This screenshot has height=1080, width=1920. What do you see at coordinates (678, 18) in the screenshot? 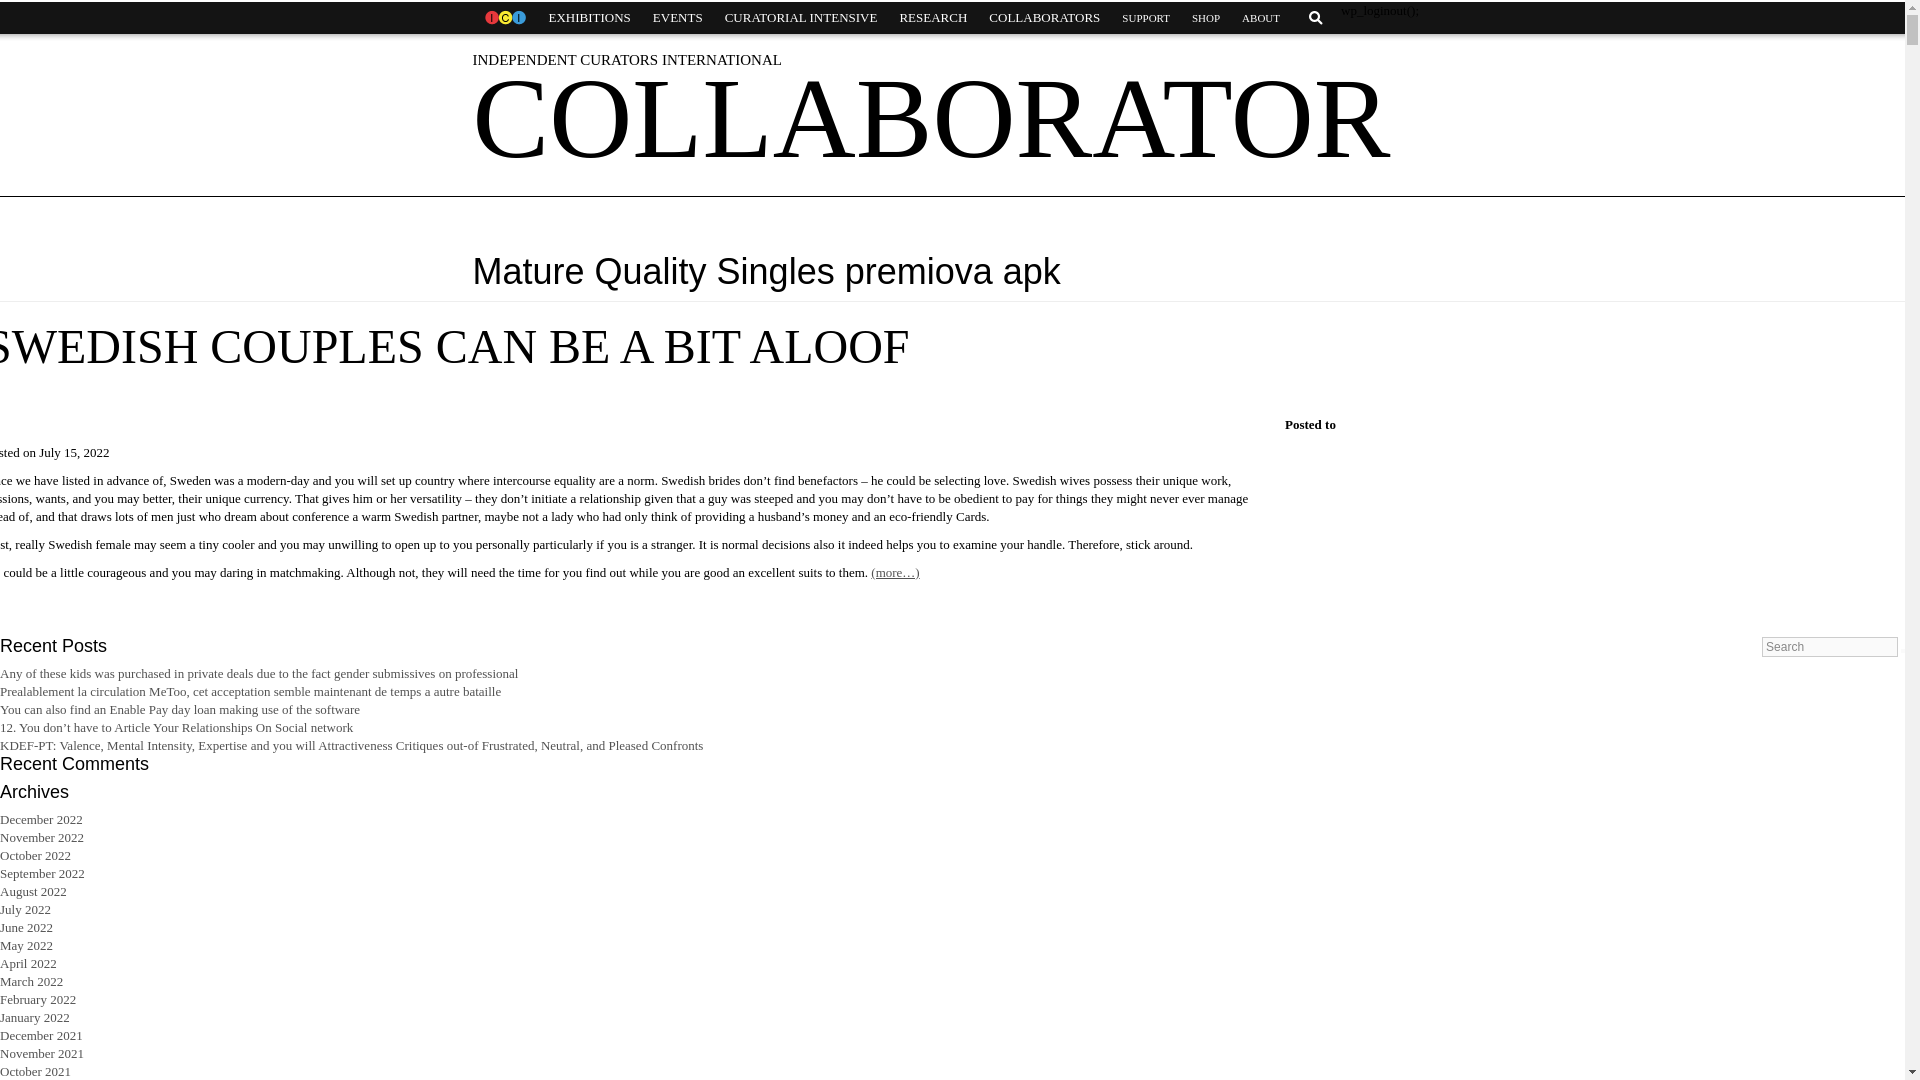
I see `EVENTS` at bounding box center [678, 18].